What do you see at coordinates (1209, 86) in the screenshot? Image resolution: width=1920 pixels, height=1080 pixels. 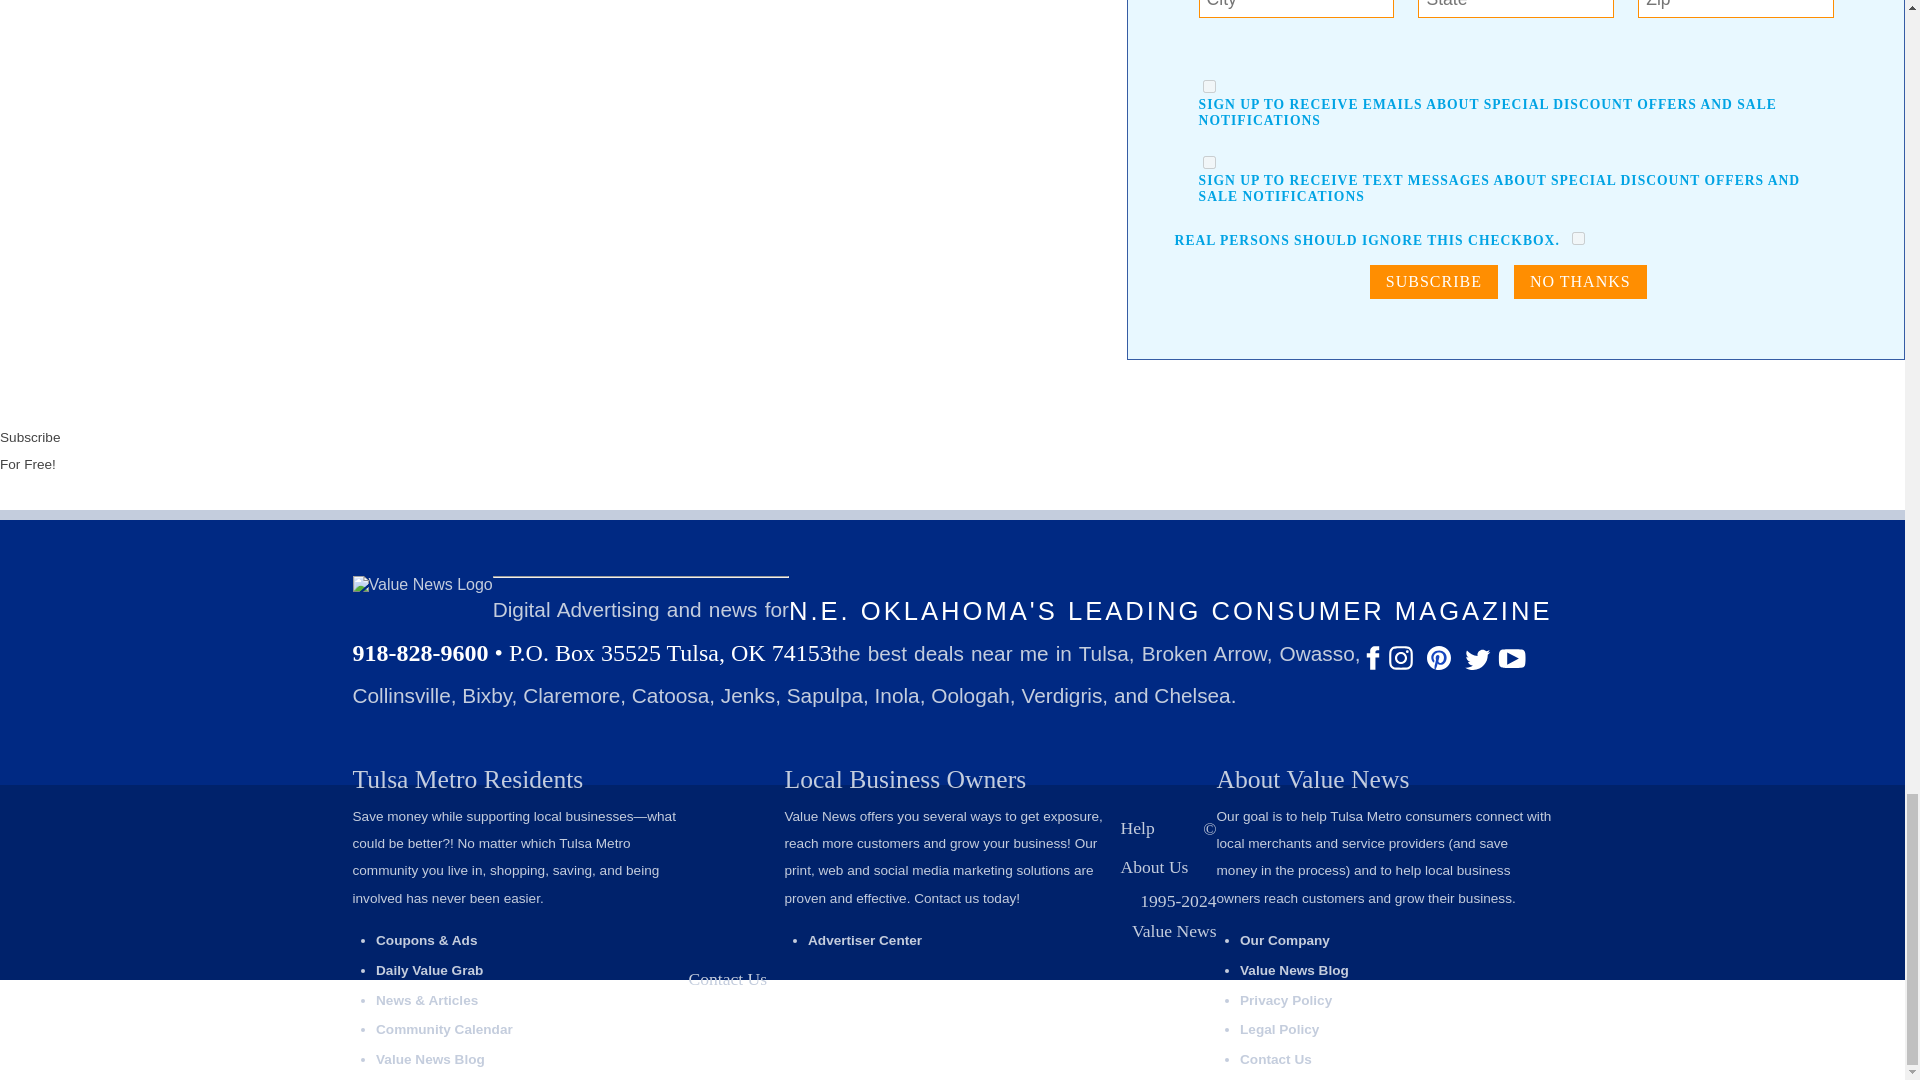 I see `1` at bounding box center [1209, 86].